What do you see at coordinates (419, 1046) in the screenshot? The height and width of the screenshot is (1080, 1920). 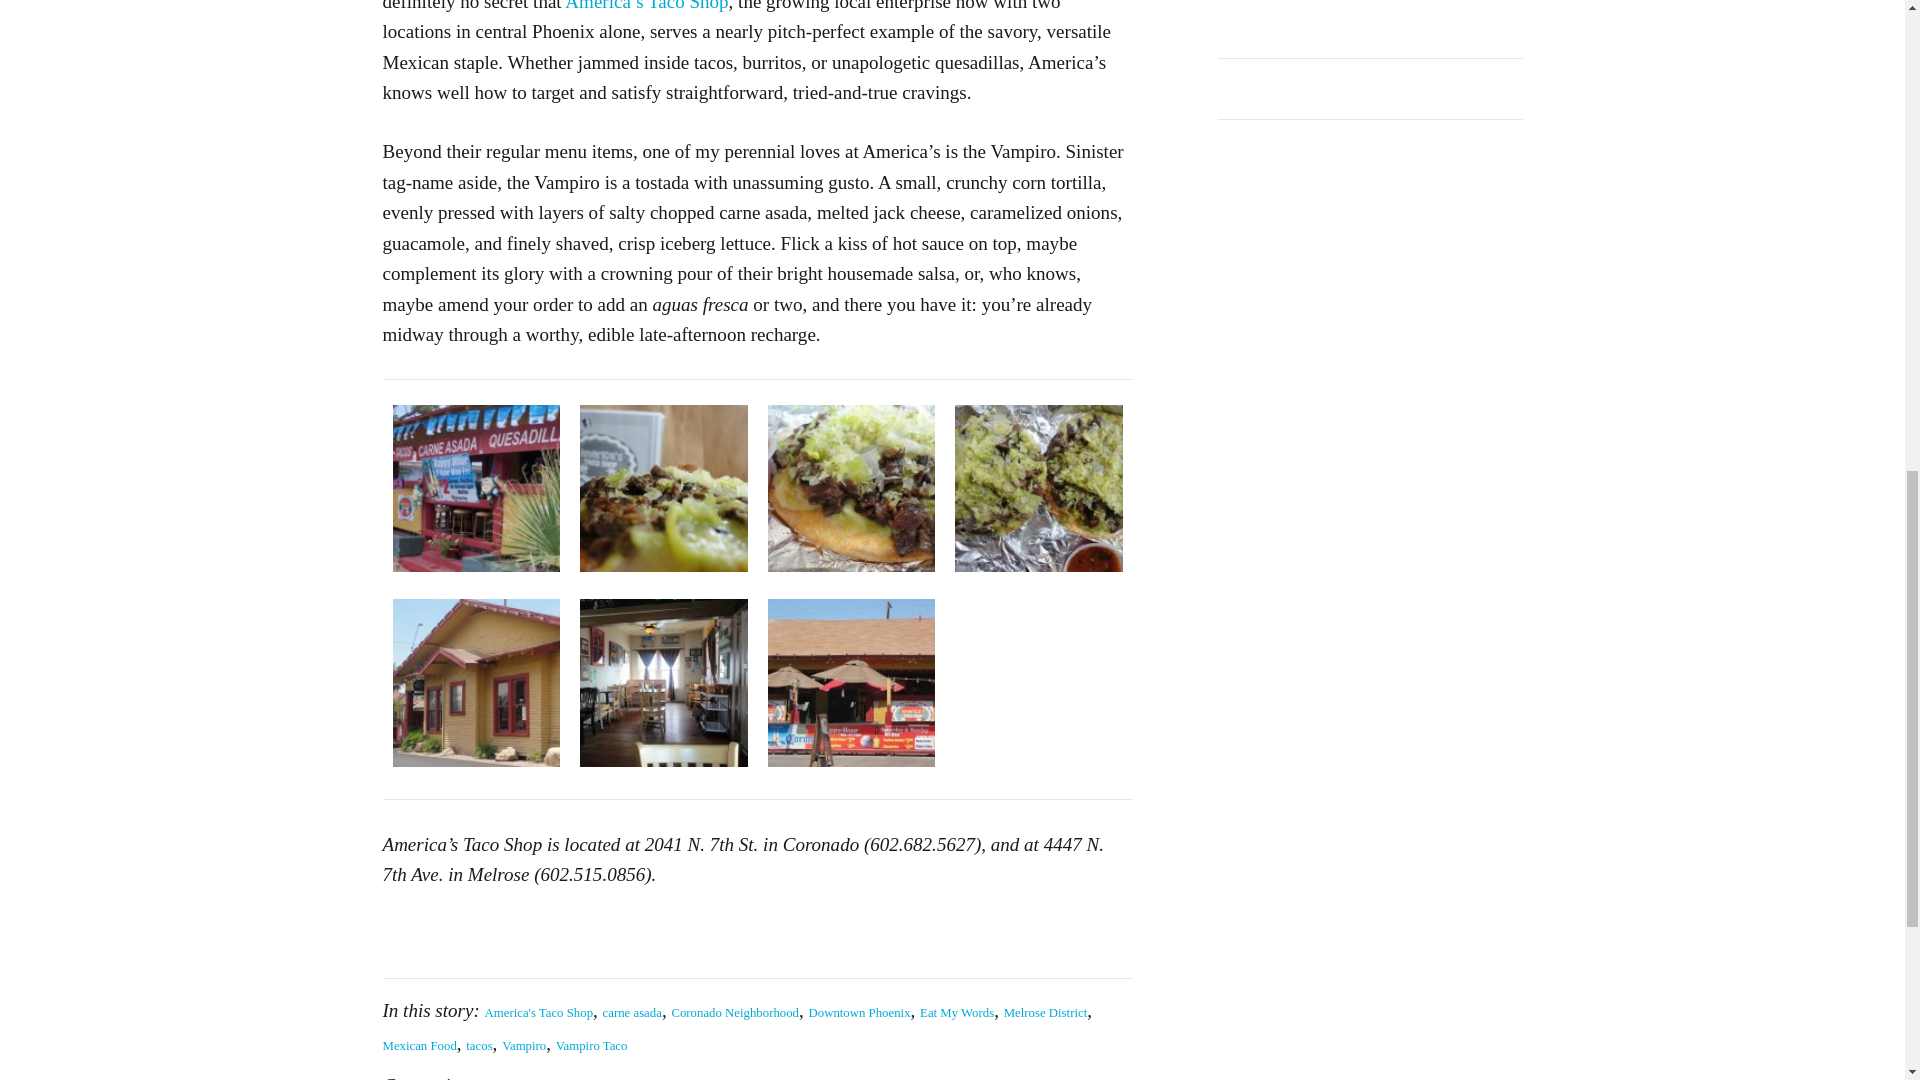 I see `Mexican Food` at bounding box center [419, 1046].